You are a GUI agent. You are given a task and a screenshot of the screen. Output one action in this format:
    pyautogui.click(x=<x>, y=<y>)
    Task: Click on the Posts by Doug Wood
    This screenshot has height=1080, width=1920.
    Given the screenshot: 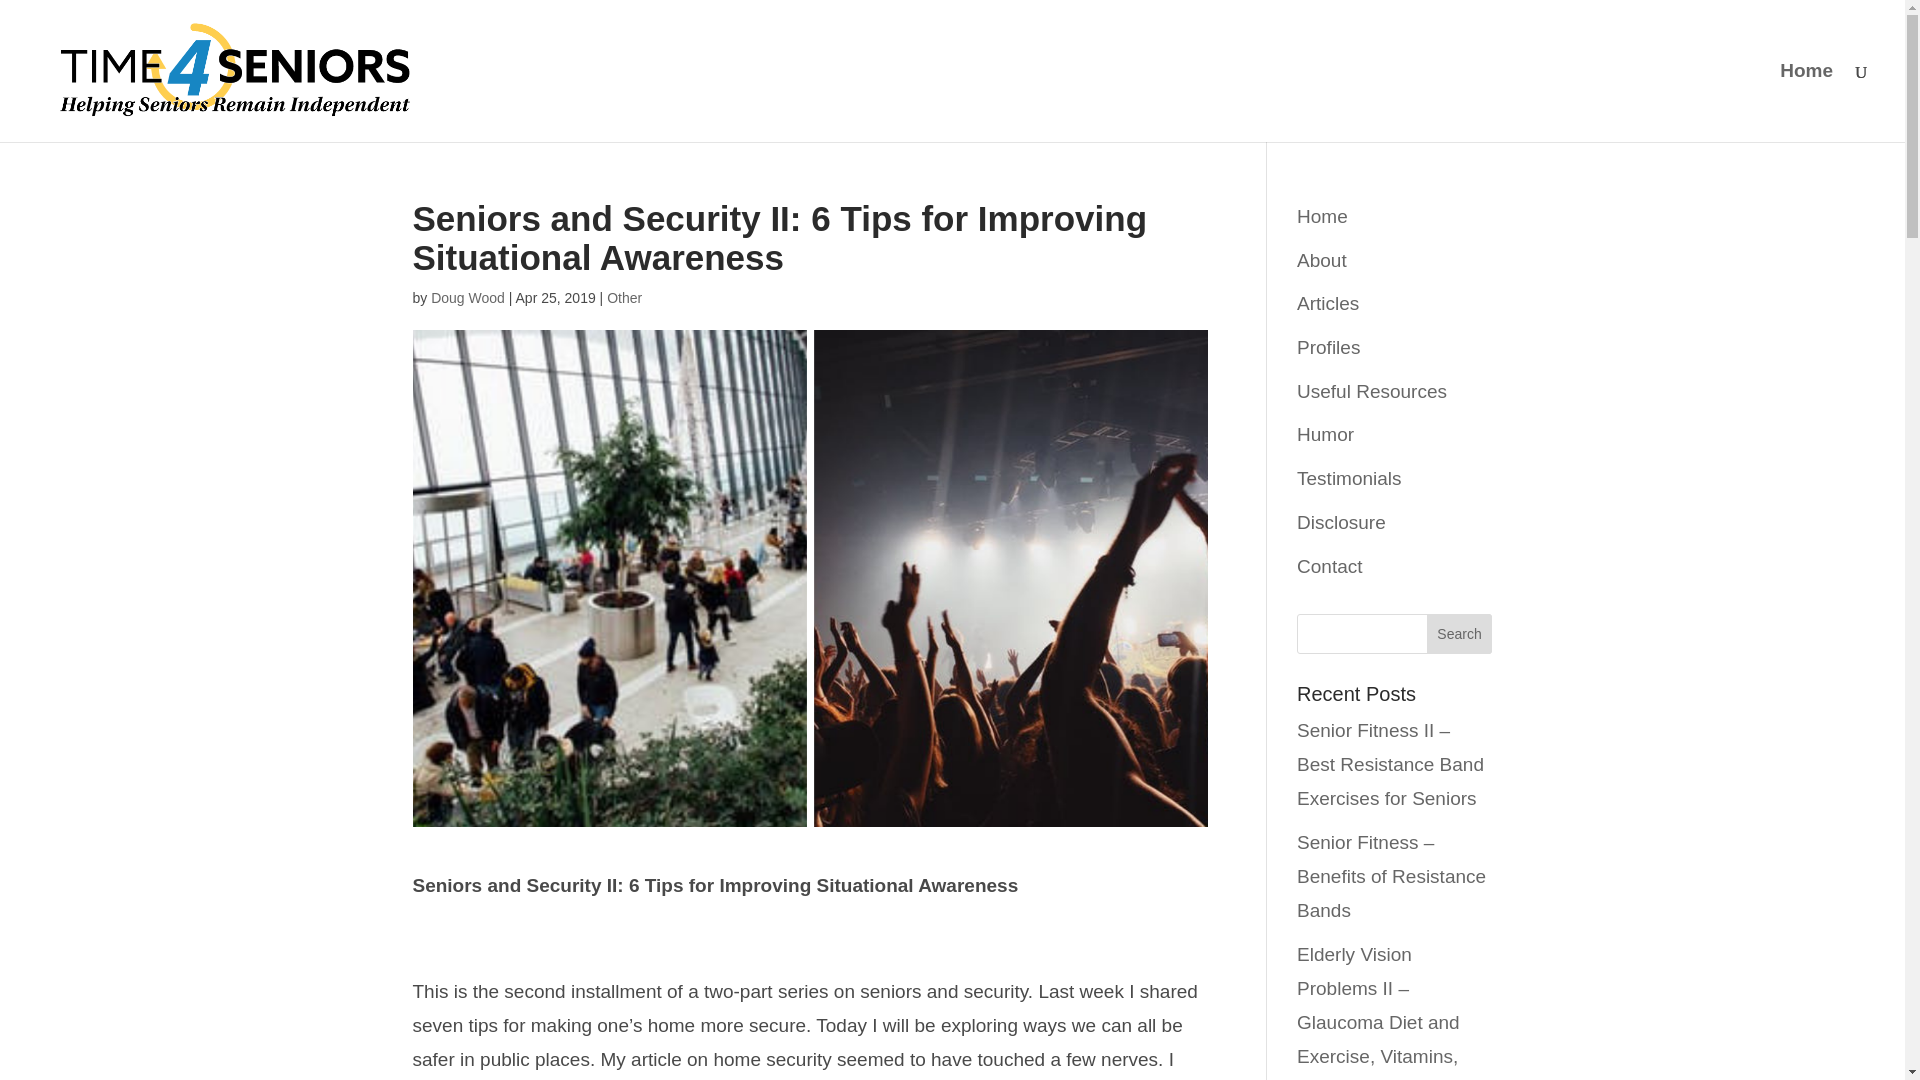 What is the action you would take?
    pyautogui.click(x=467, y=298)
    